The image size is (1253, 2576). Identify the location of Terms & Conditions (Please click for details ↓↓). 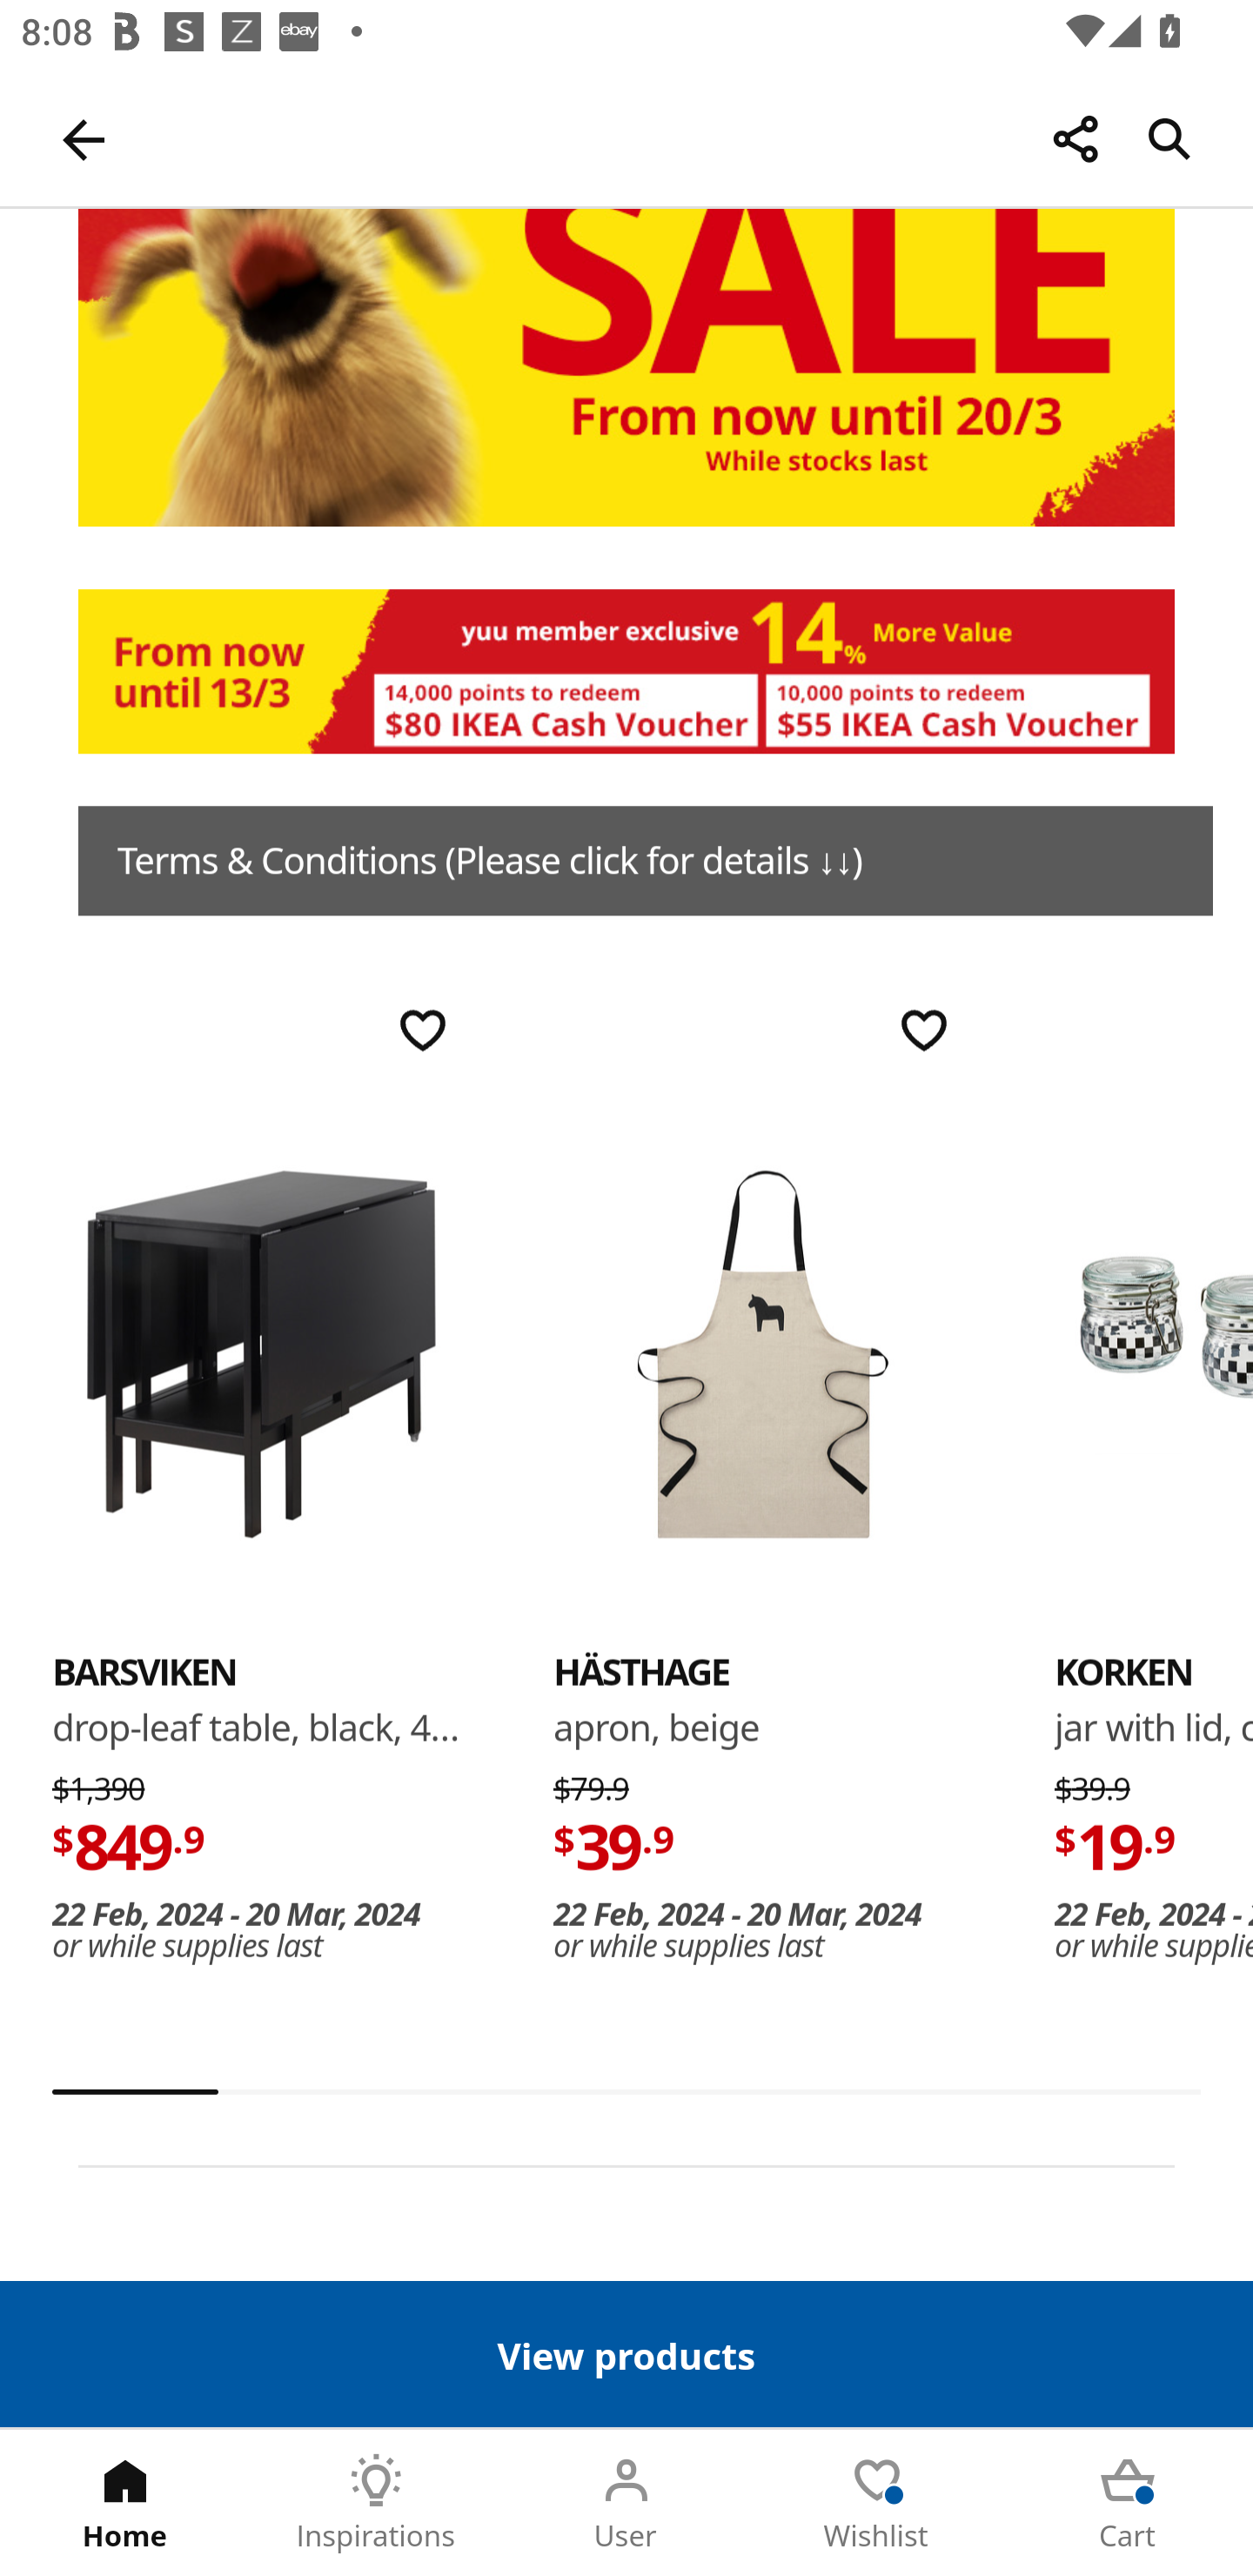
(646, 862).